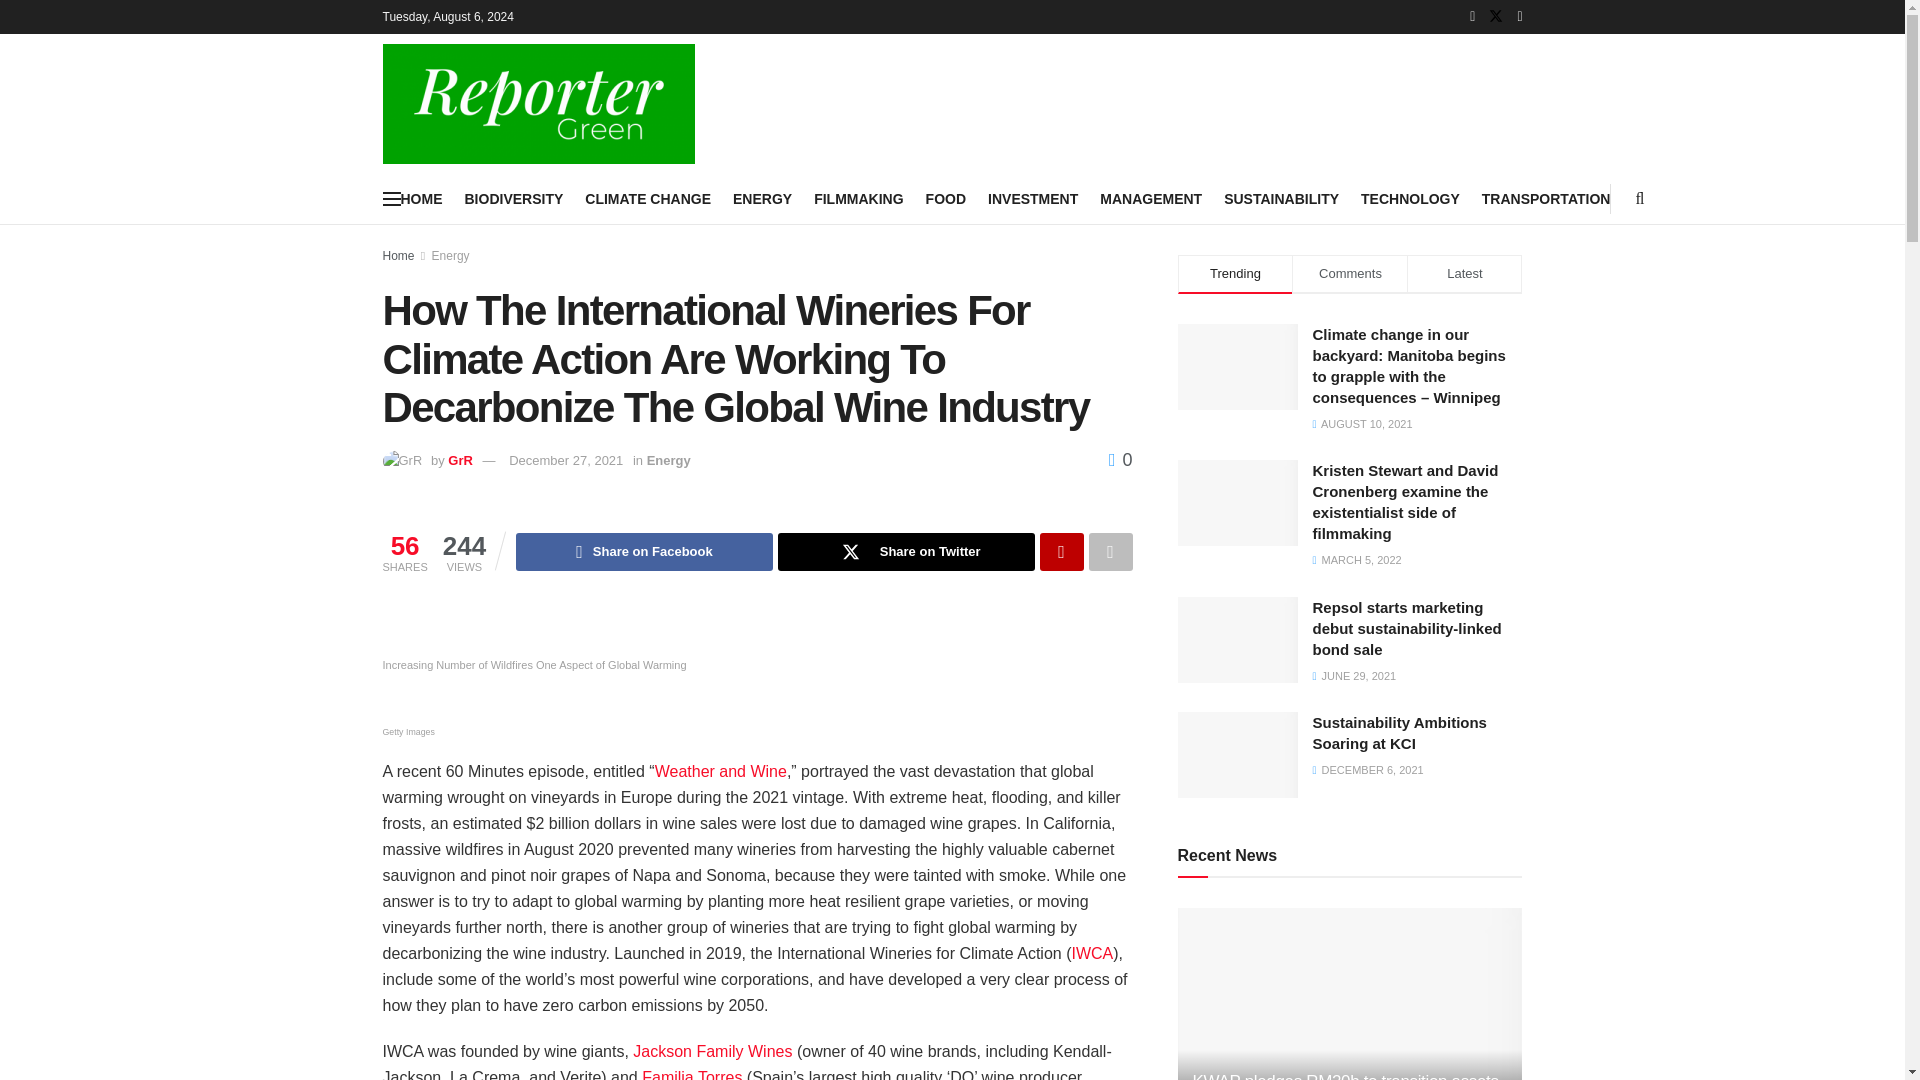  Describe the element at coordinates (1410, 198) in the screenshot. I see `TECHNOLOGY` at that location.